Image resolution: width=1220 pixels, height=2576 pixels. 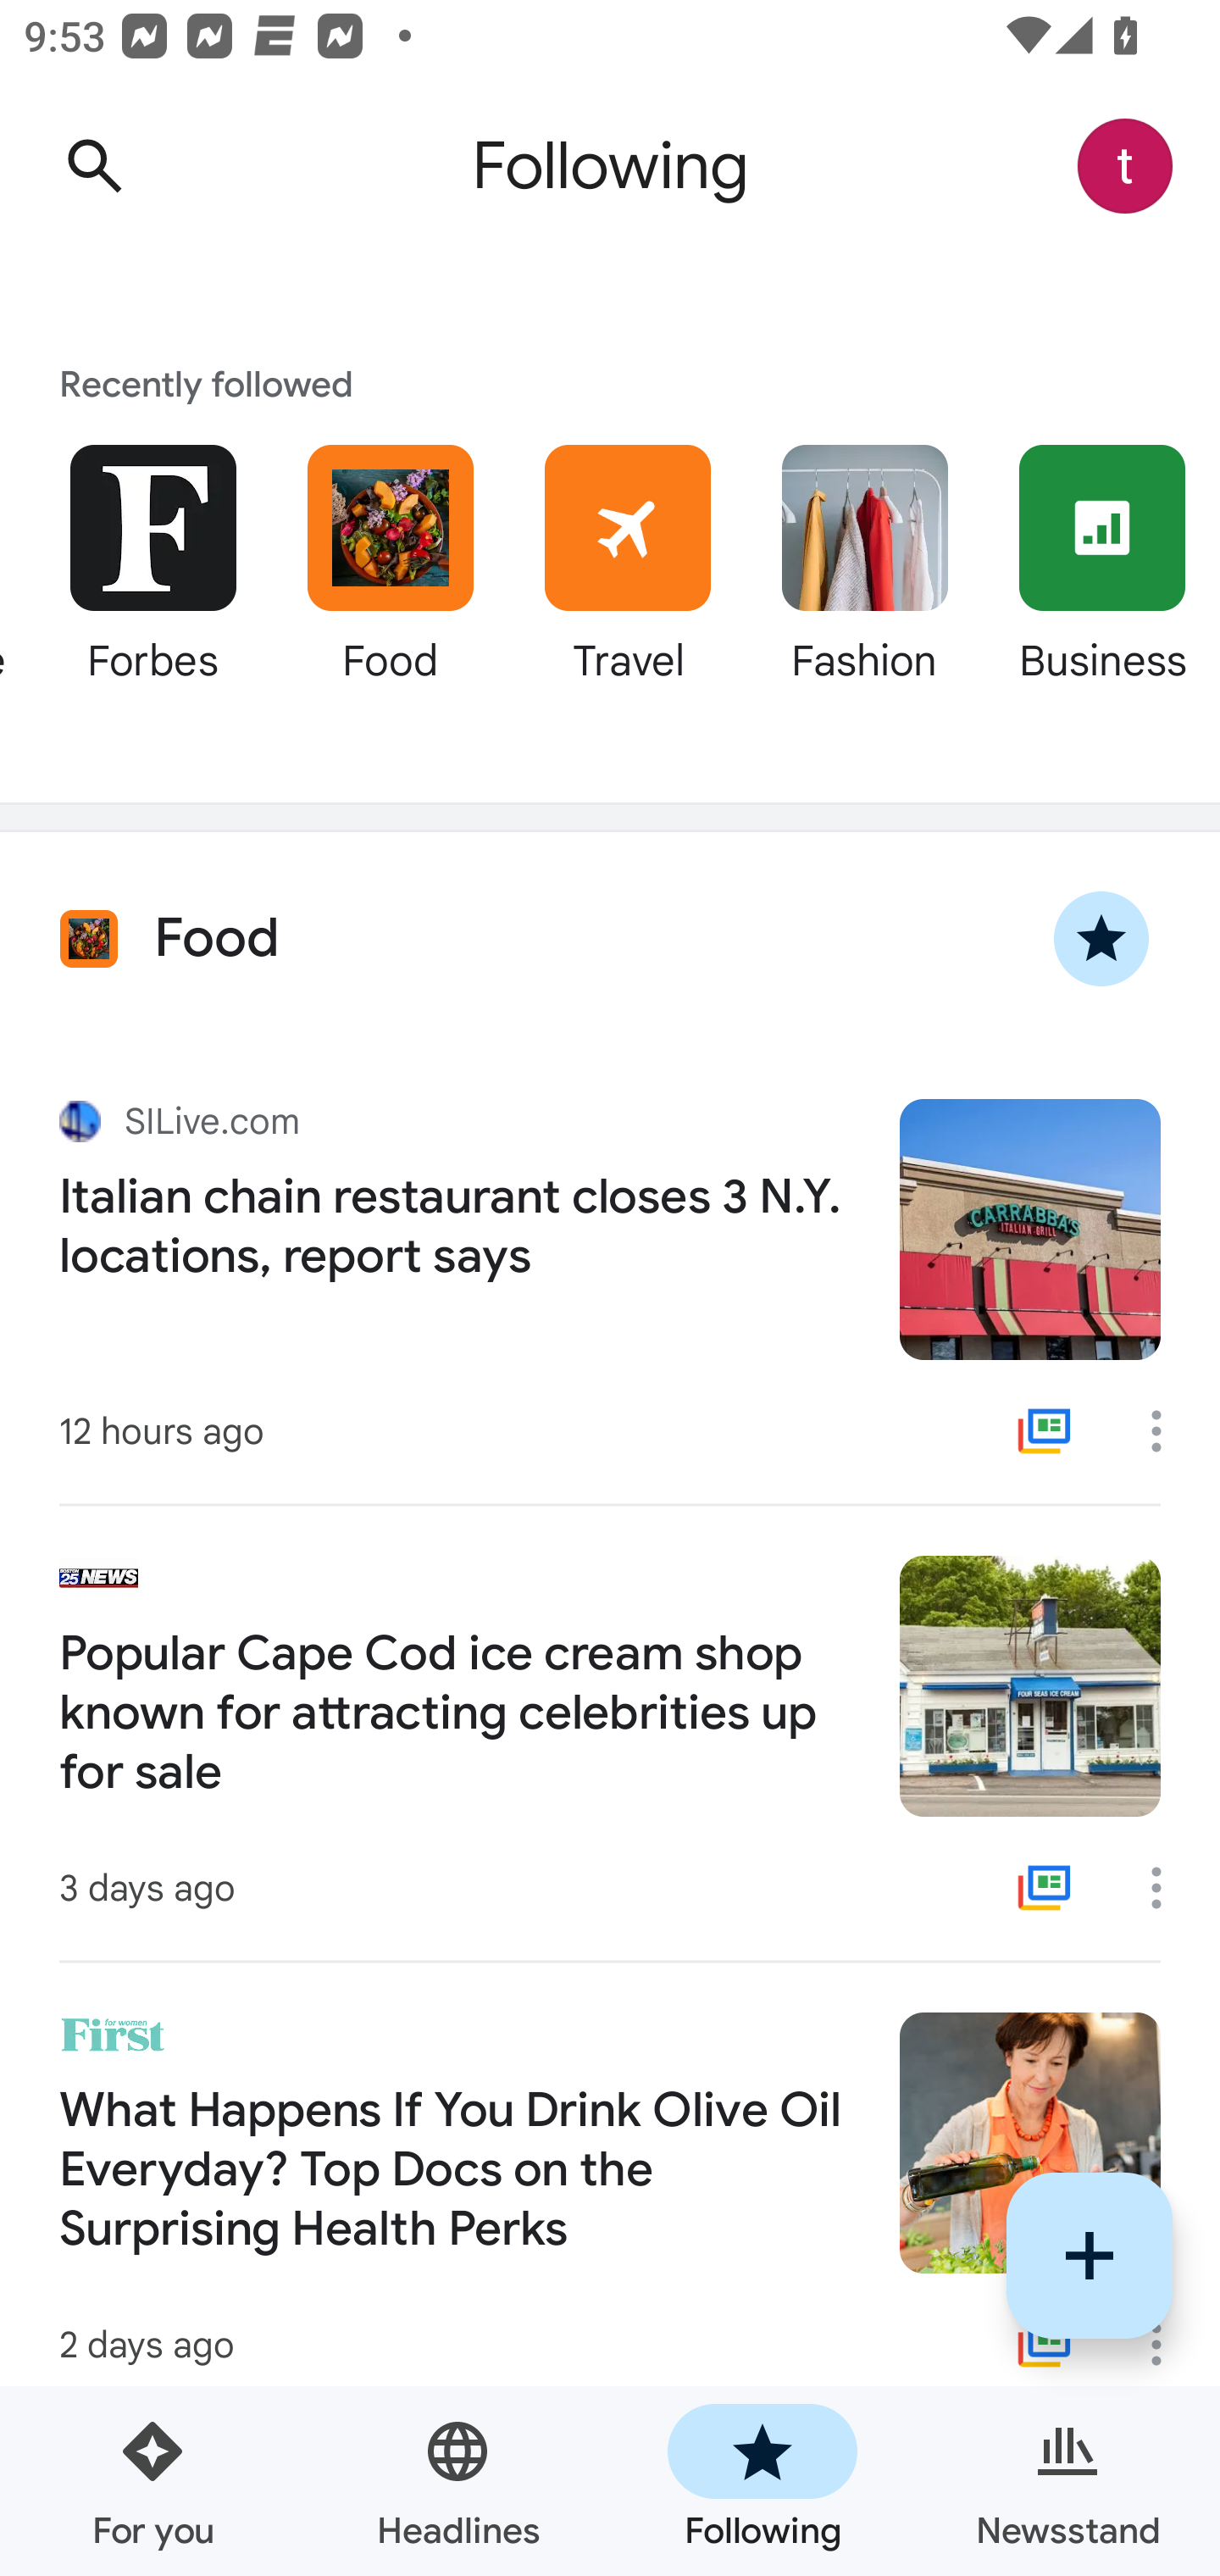 What do you see at coordinates (1101, 939) in the screenshot?
I see `Unfollow` at bounding box center [1101, 939].